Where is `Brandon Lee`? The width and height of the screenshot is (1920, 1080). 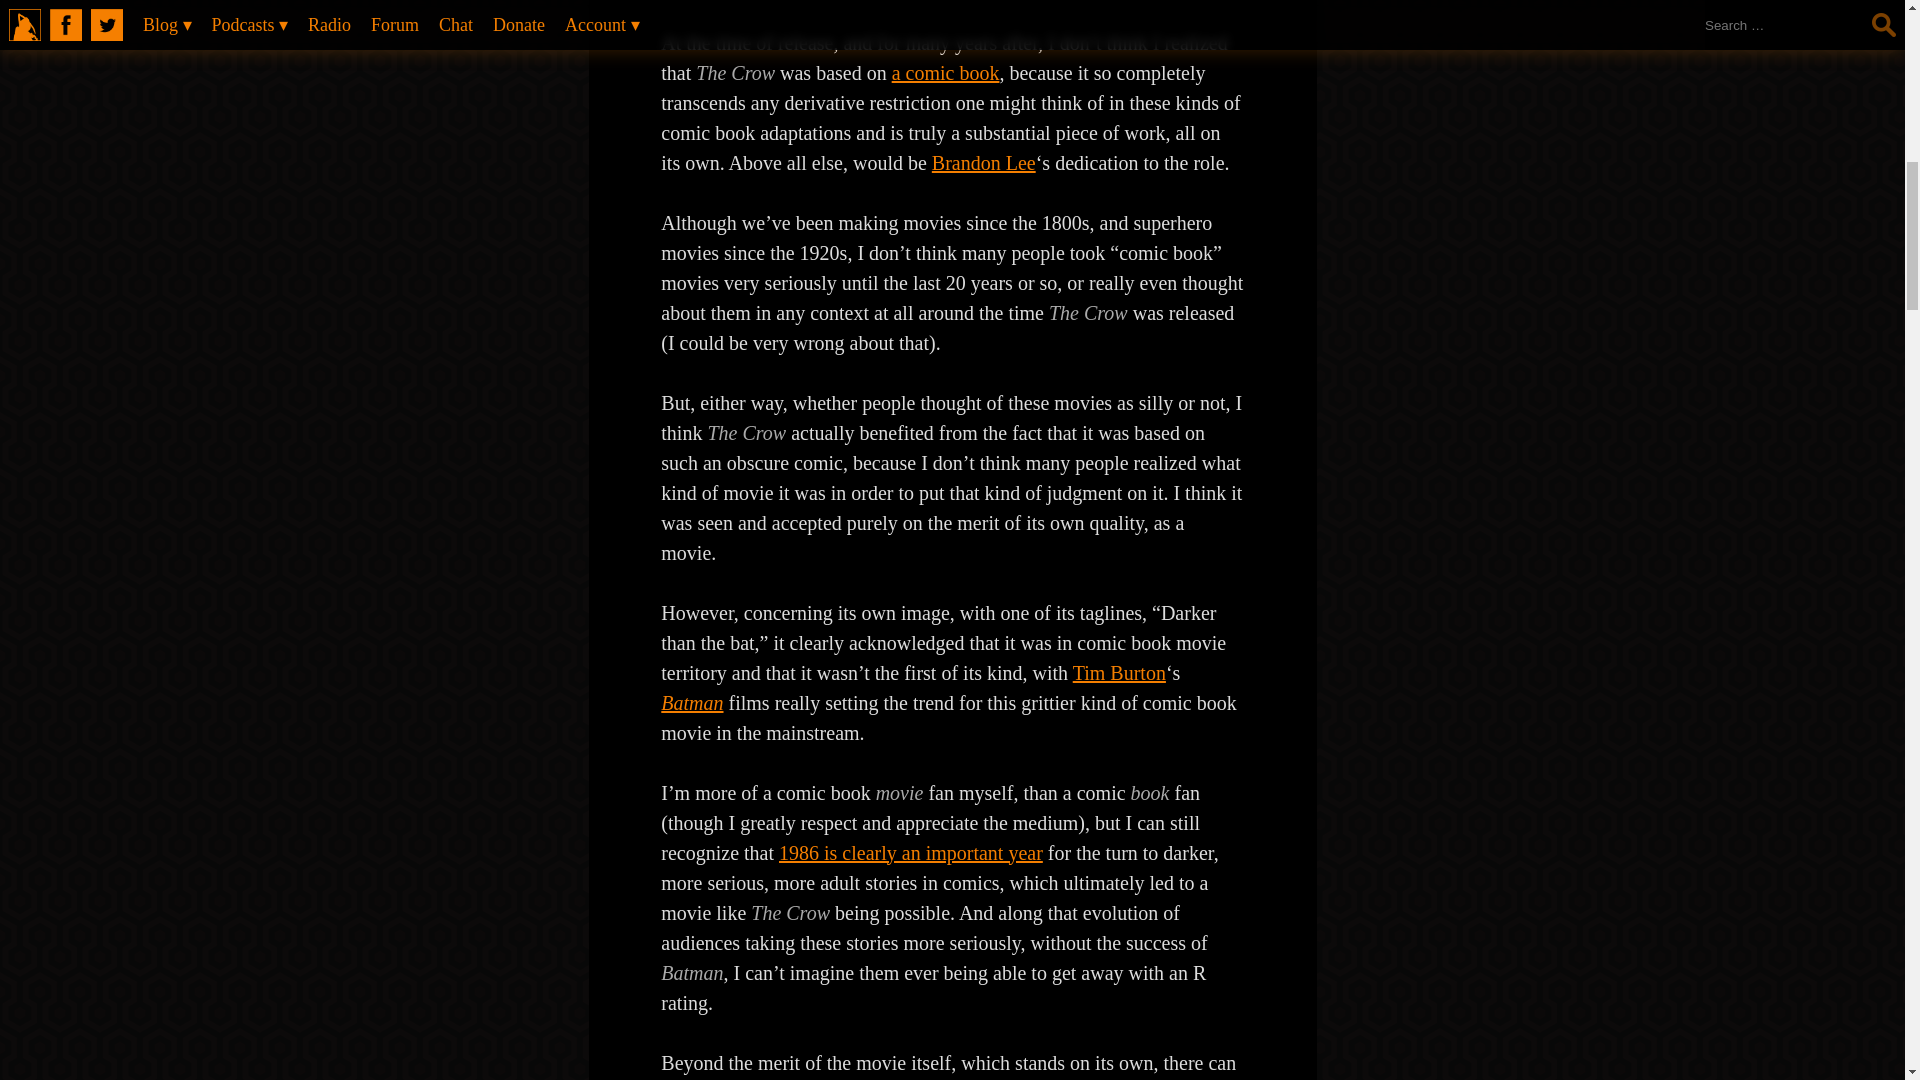
Brandon Lee is located at coordinates (984, 162).